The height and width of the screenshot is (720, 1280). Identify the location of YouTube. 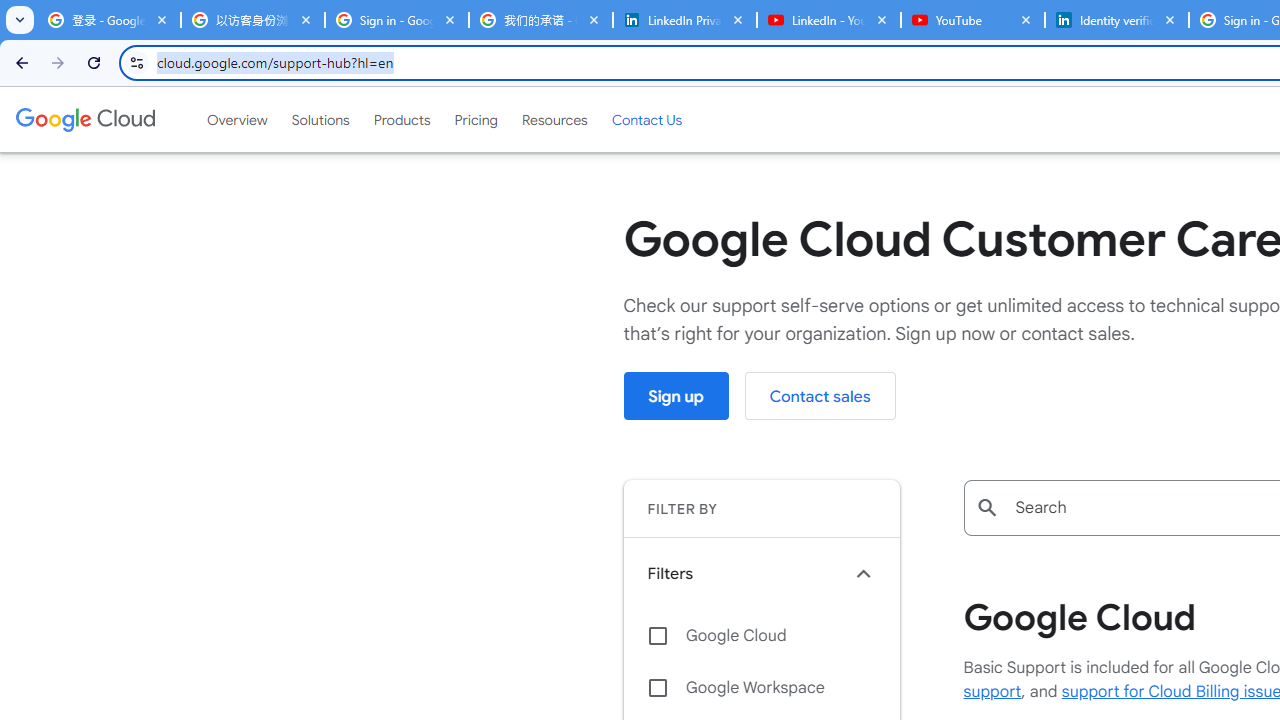
(972, 20).